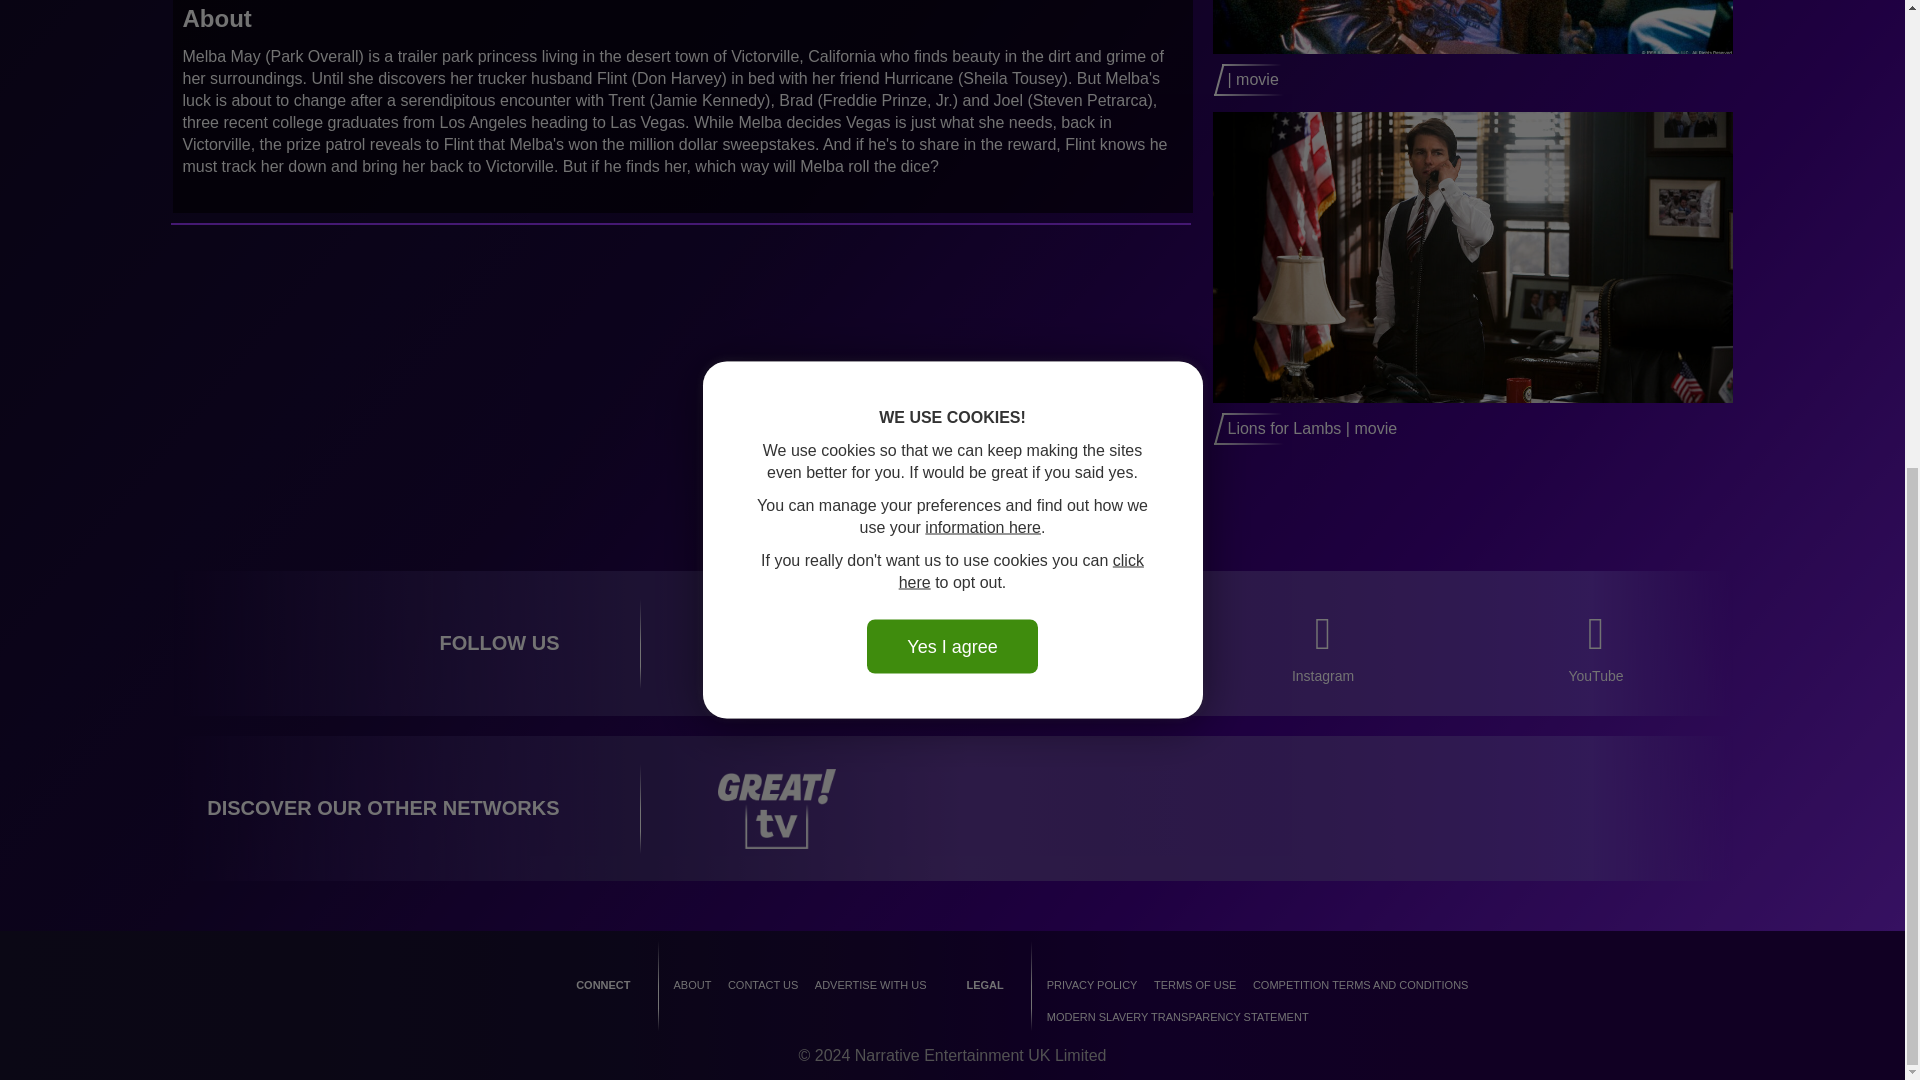  What do you see at coordinates (776, 649) in the screenshot?
I see `Facebook` at bounding box center [776, 649].